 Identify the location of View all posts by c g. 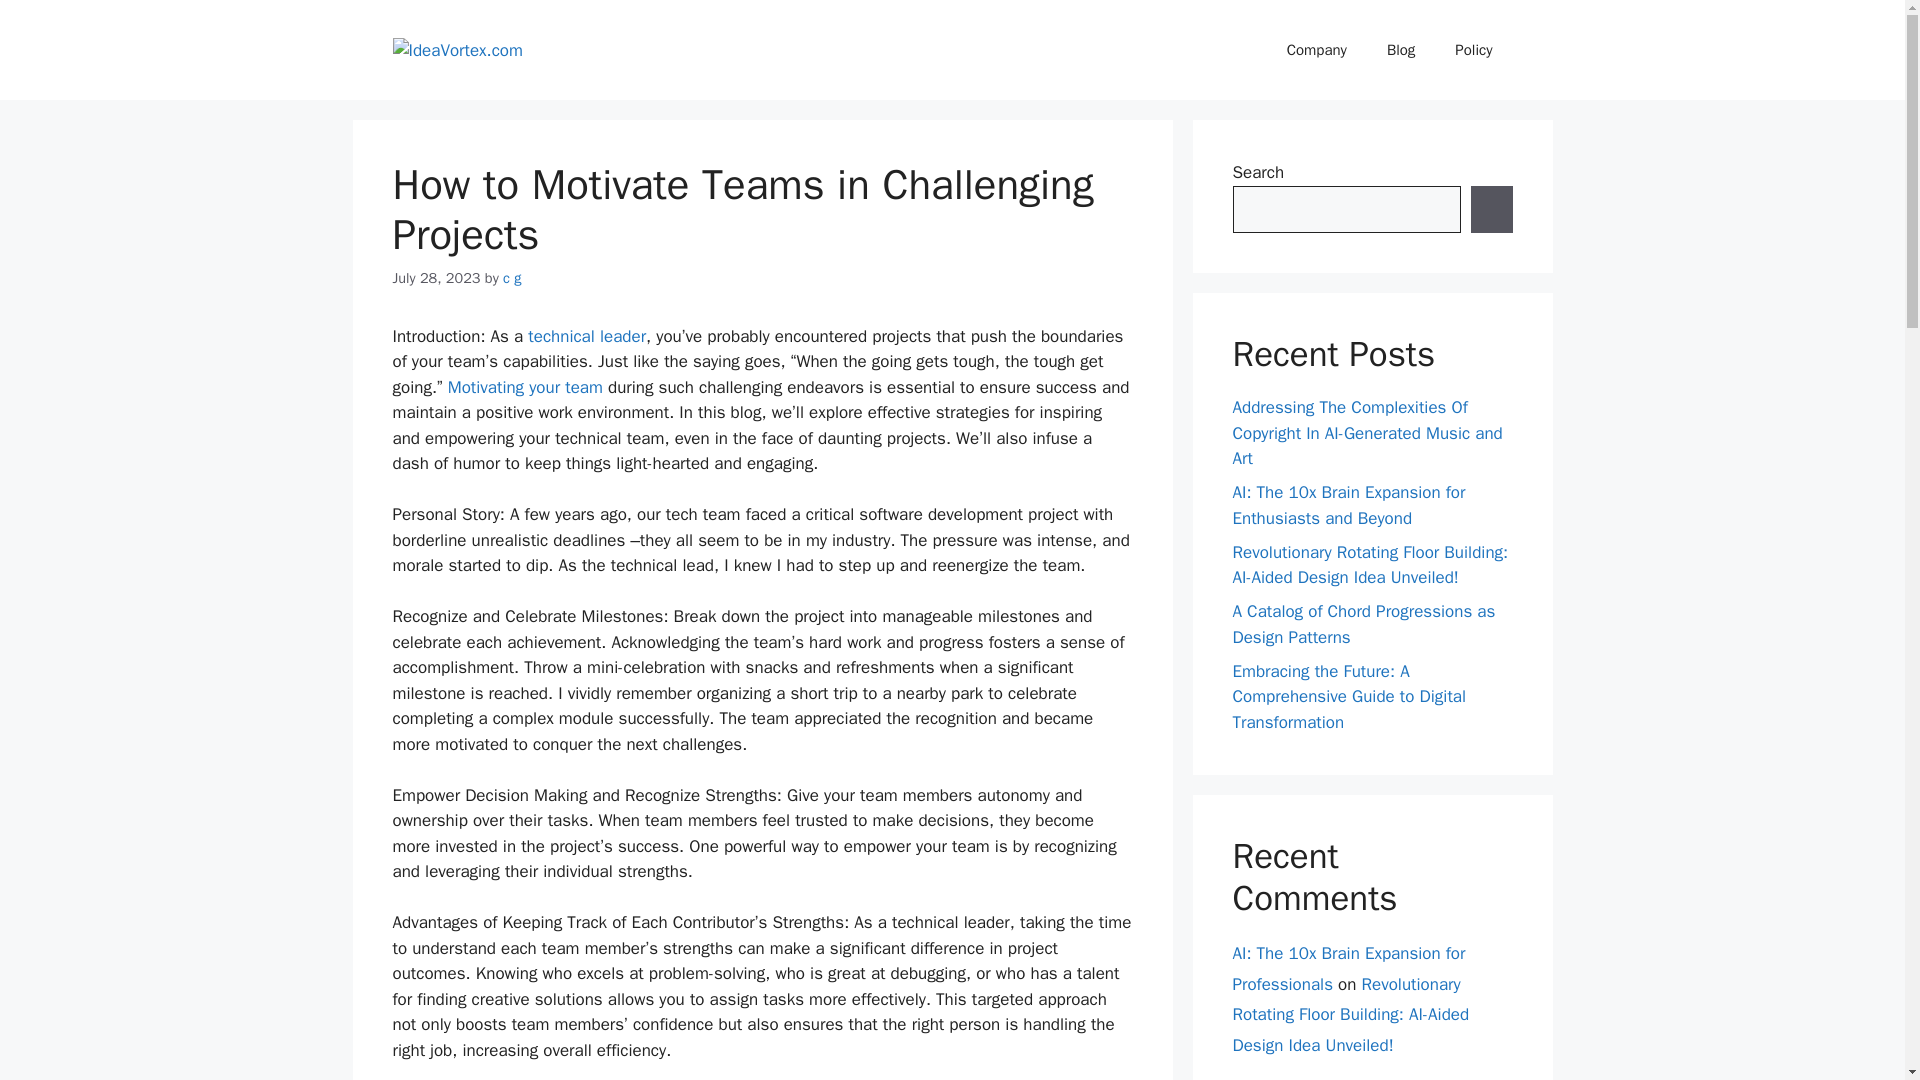
(512, 278).